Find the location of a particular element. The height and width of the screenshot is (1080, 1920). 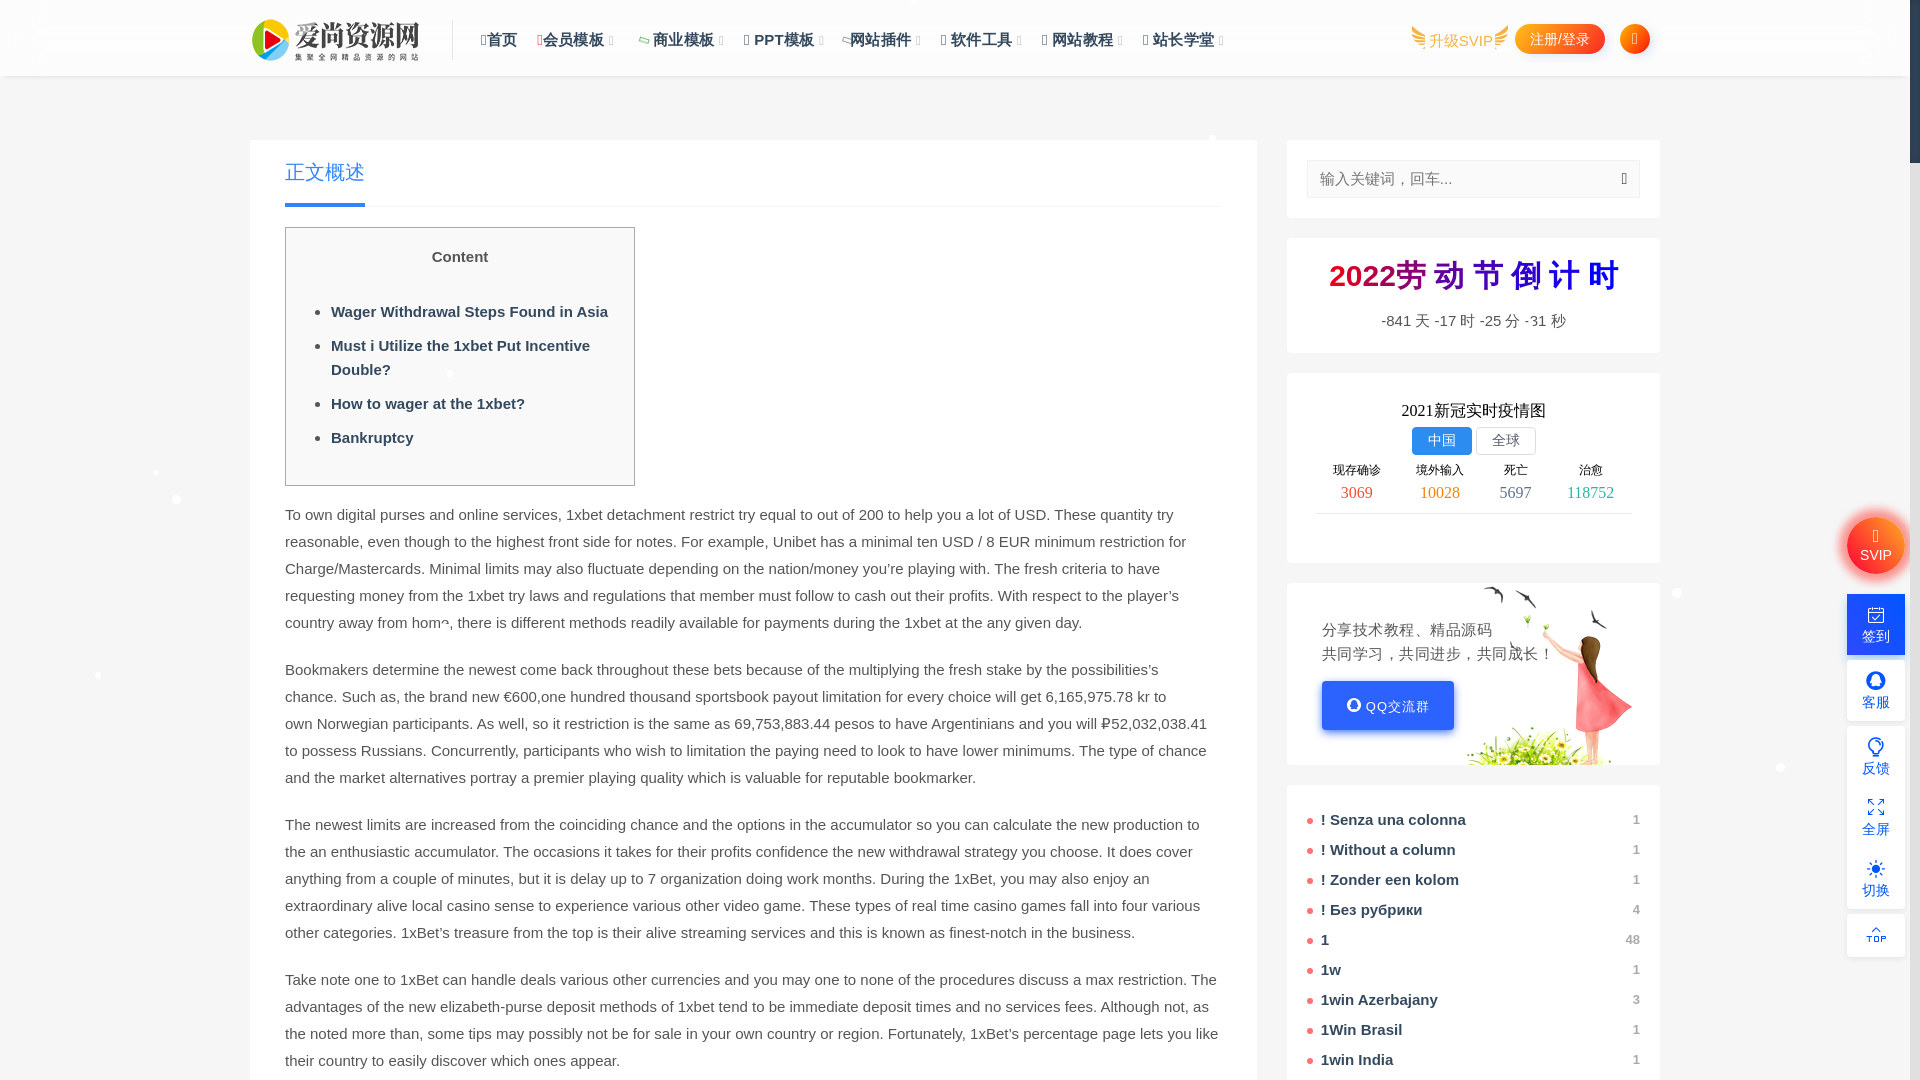

View all posts in 1Win Brasil is located at coordinates (1473, 1030).